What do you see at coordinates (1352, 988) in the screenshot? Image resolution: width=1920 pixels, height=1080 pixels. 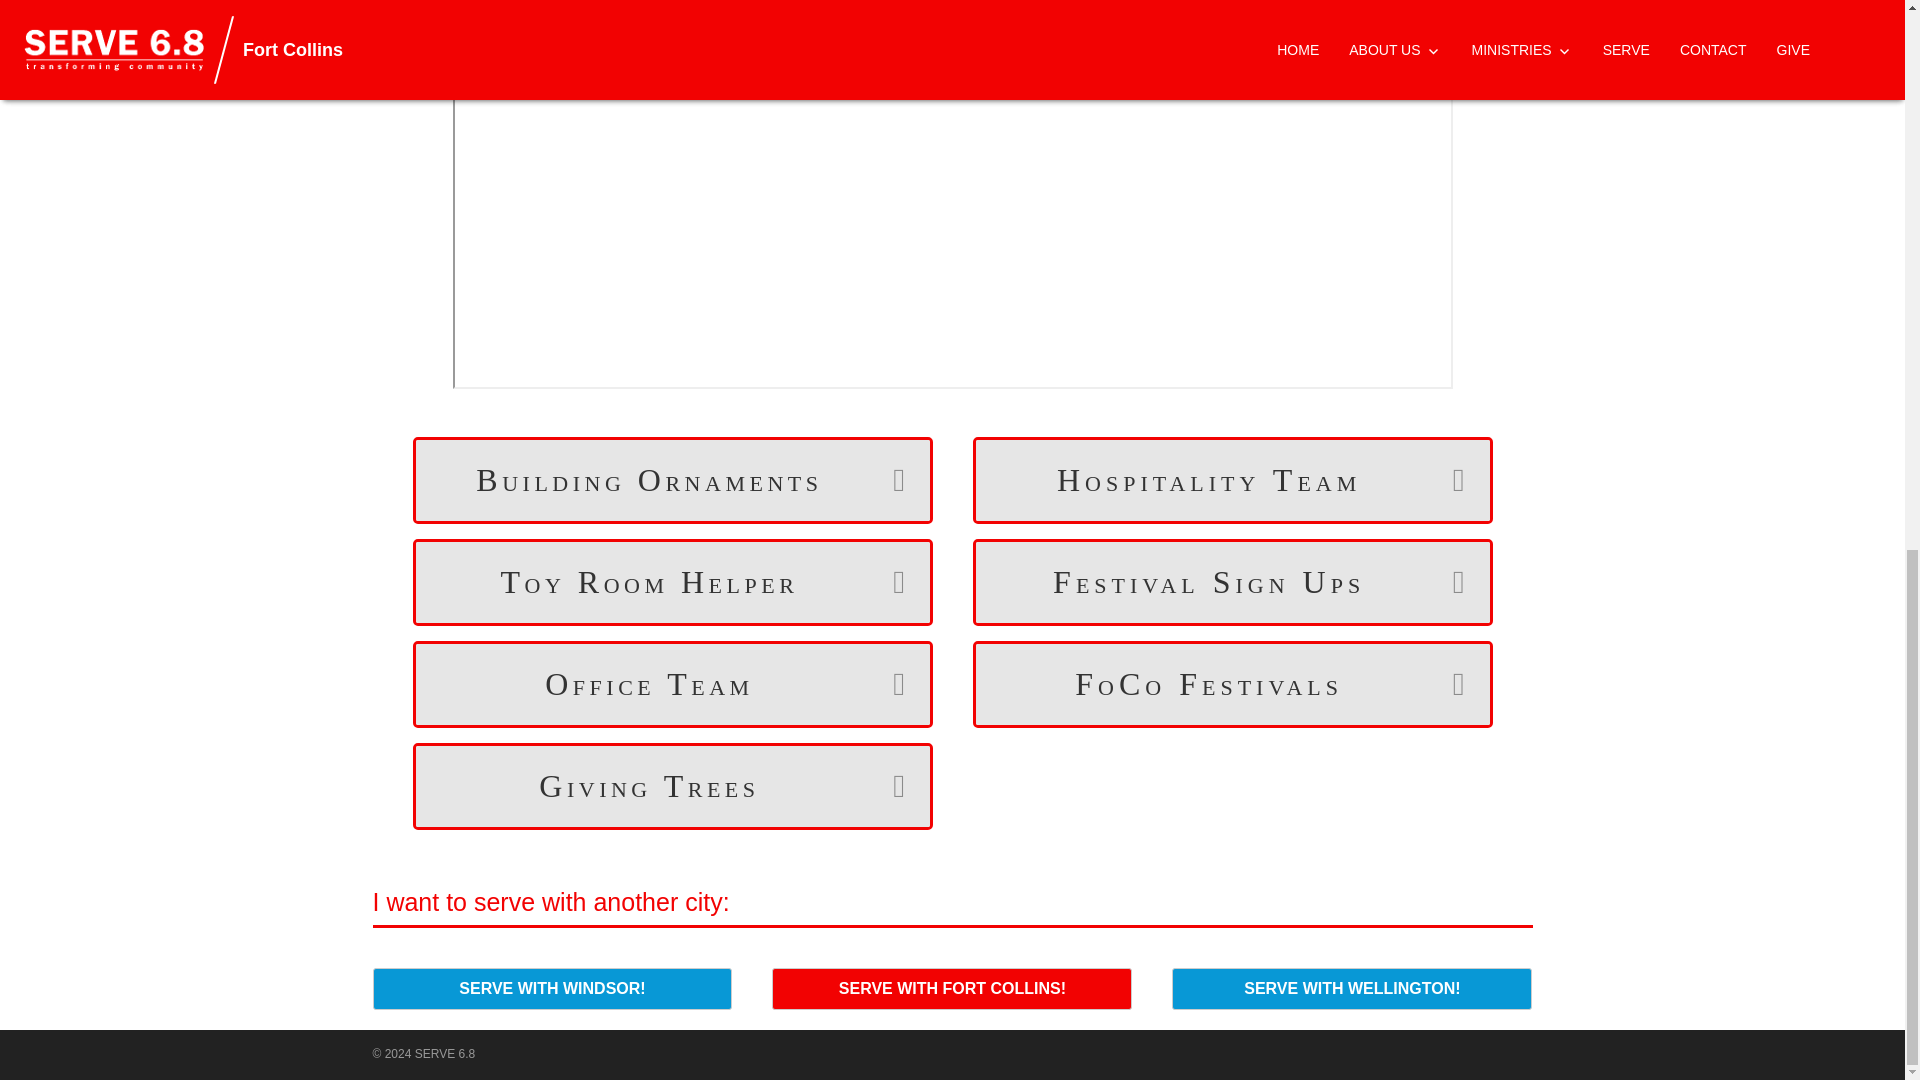 I see `SERVE WITH WELLINGTON!` at bounding box center [1352, 988].